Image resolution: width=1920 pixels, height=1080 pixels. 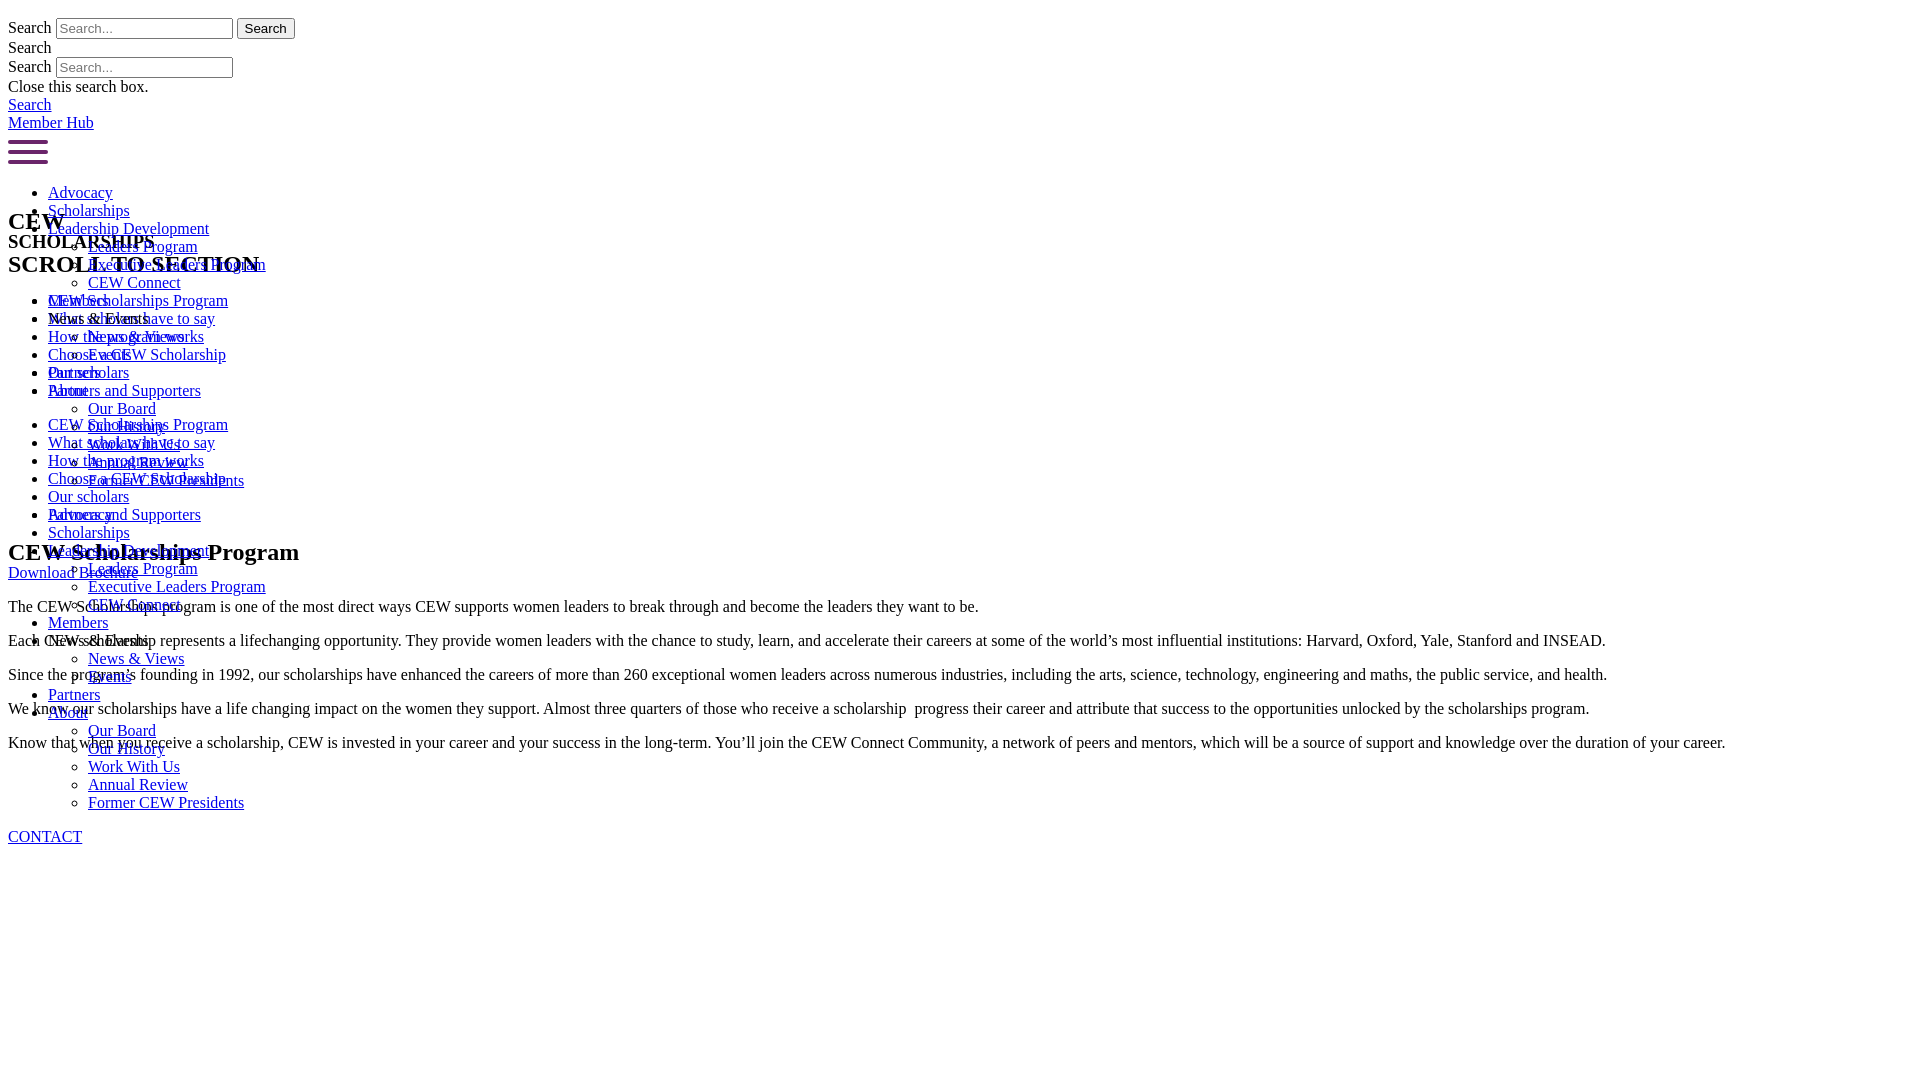 What do you see at coordinates (126, 426) in the screenshot?
I see `Our History` at bounding box center [126, 426].